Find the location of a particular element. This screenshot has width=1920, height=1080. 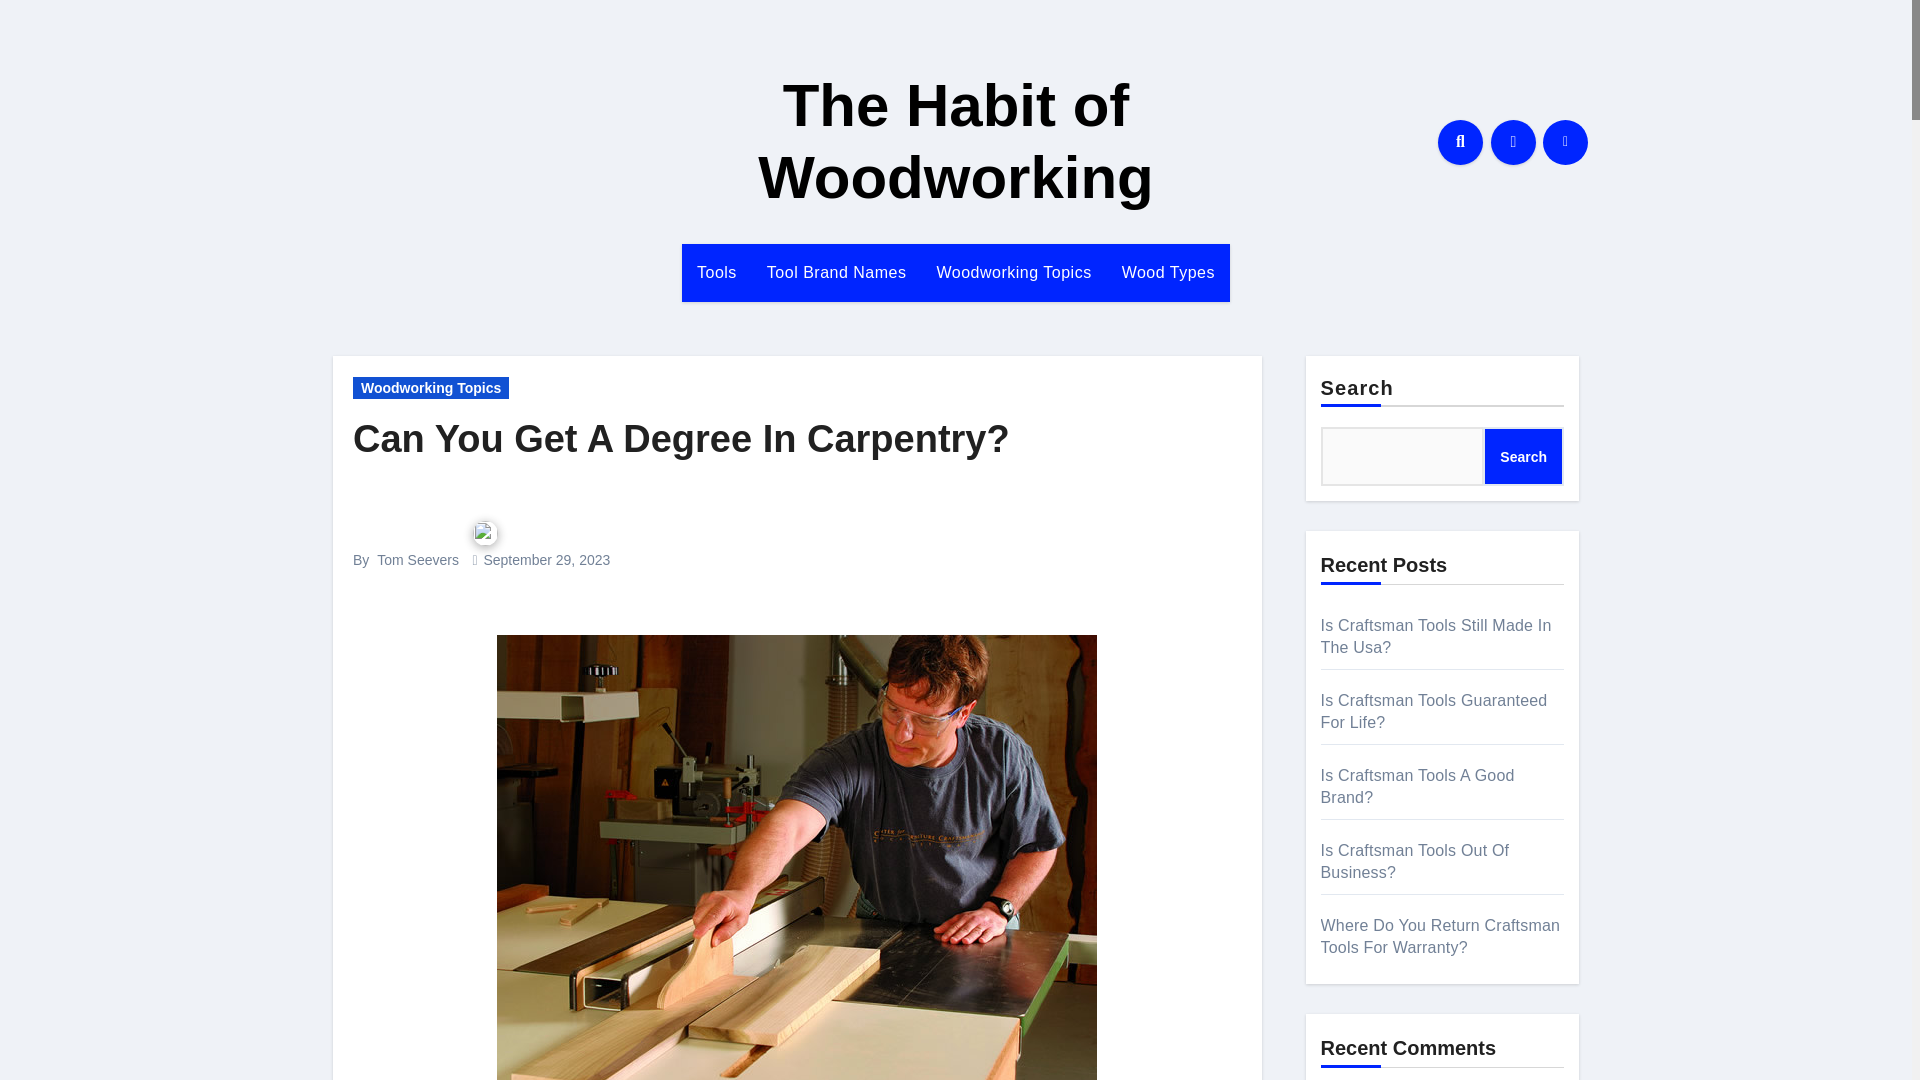

Woodworking Topics is located at coordinates (430, 387).